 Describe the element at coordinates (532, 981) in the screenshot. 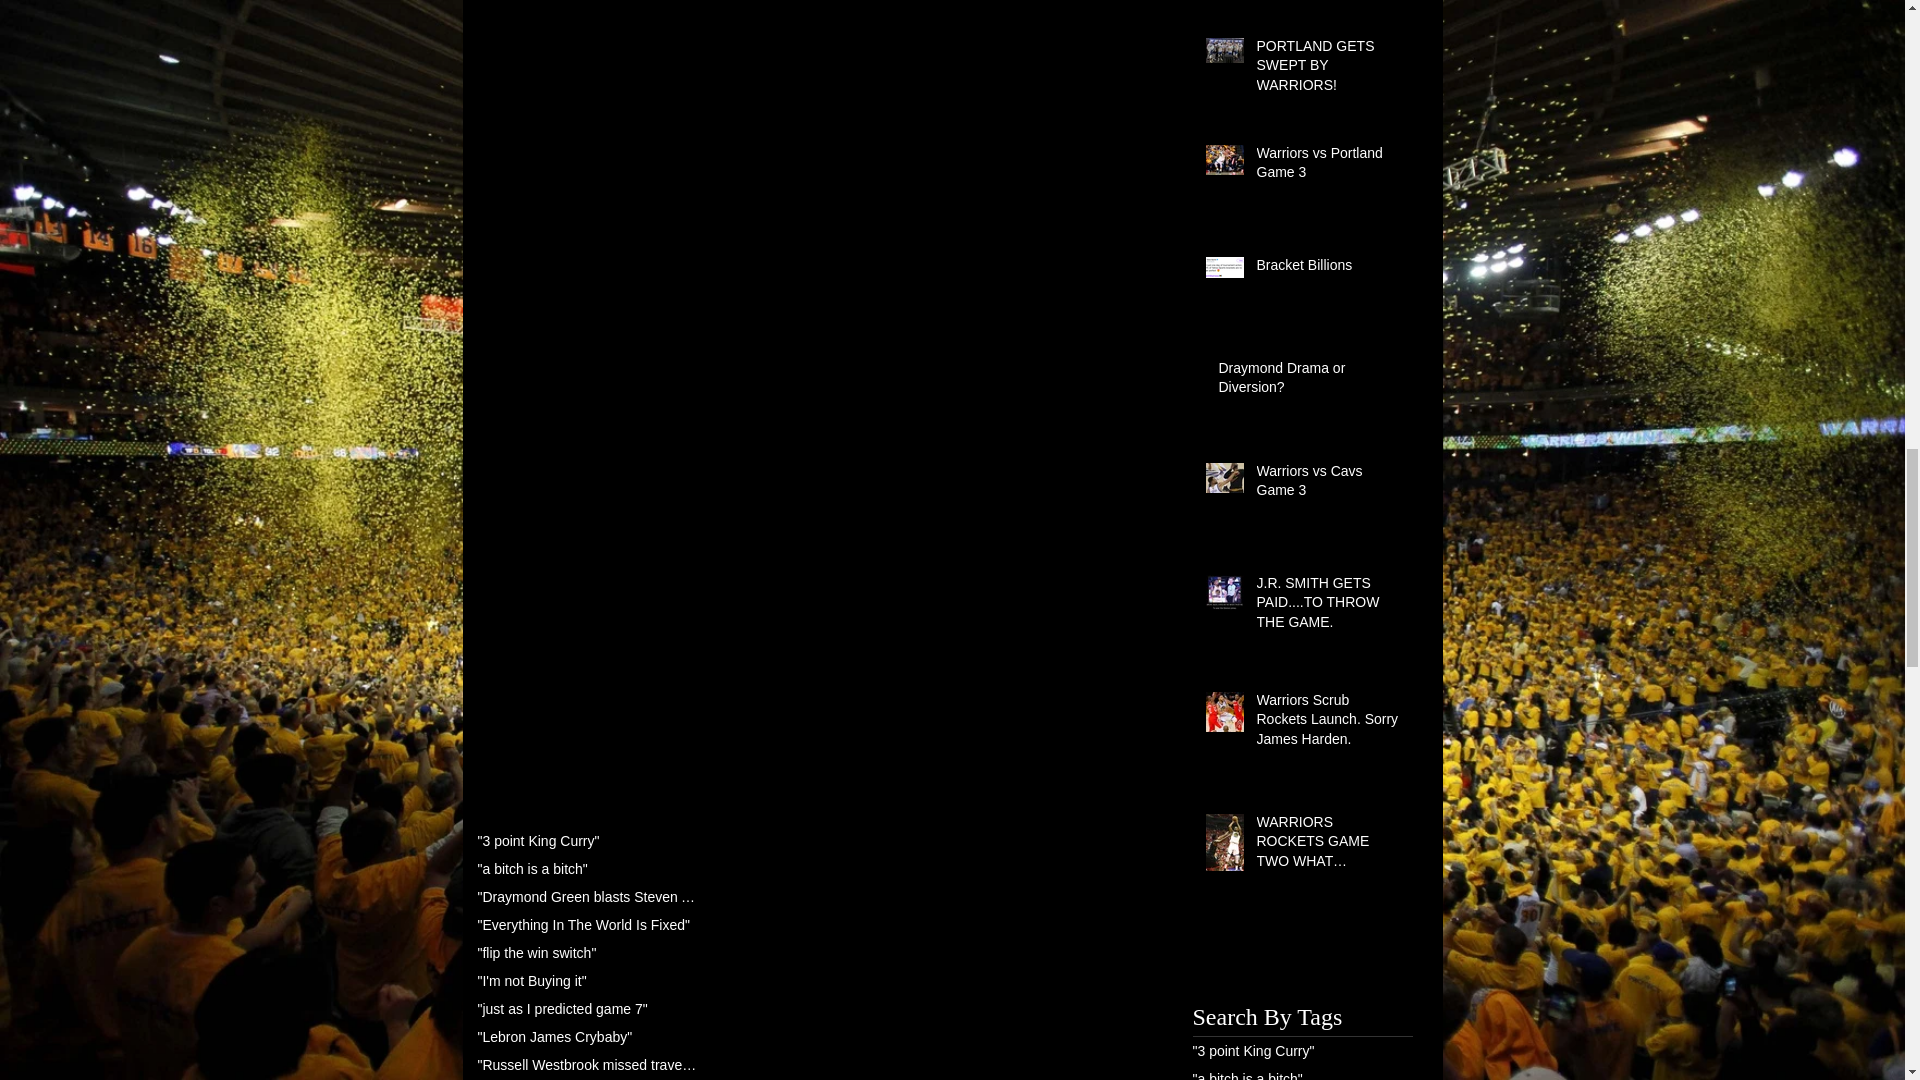

I see `"I'm not Buying it"` at that location.